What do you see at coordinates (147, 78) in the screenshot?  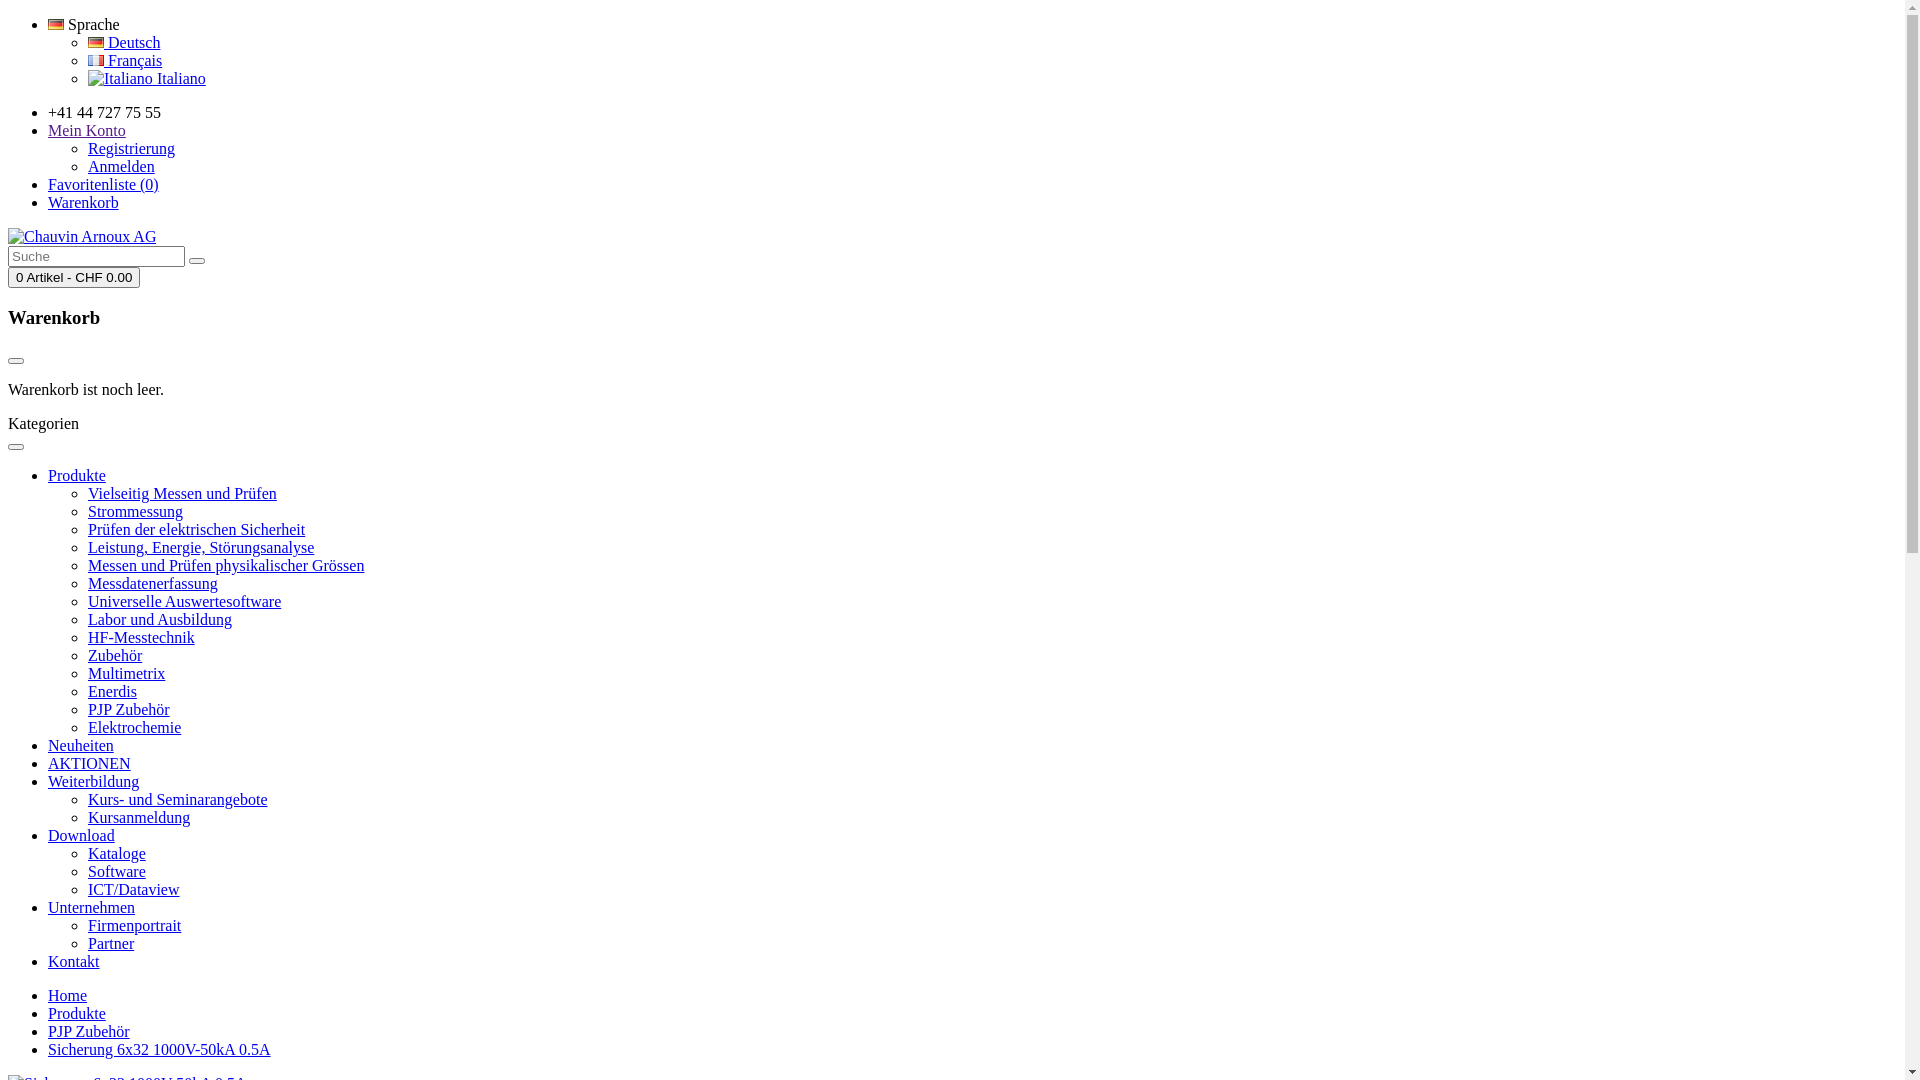 I see `Italiano` at bounding box center [147, 78].